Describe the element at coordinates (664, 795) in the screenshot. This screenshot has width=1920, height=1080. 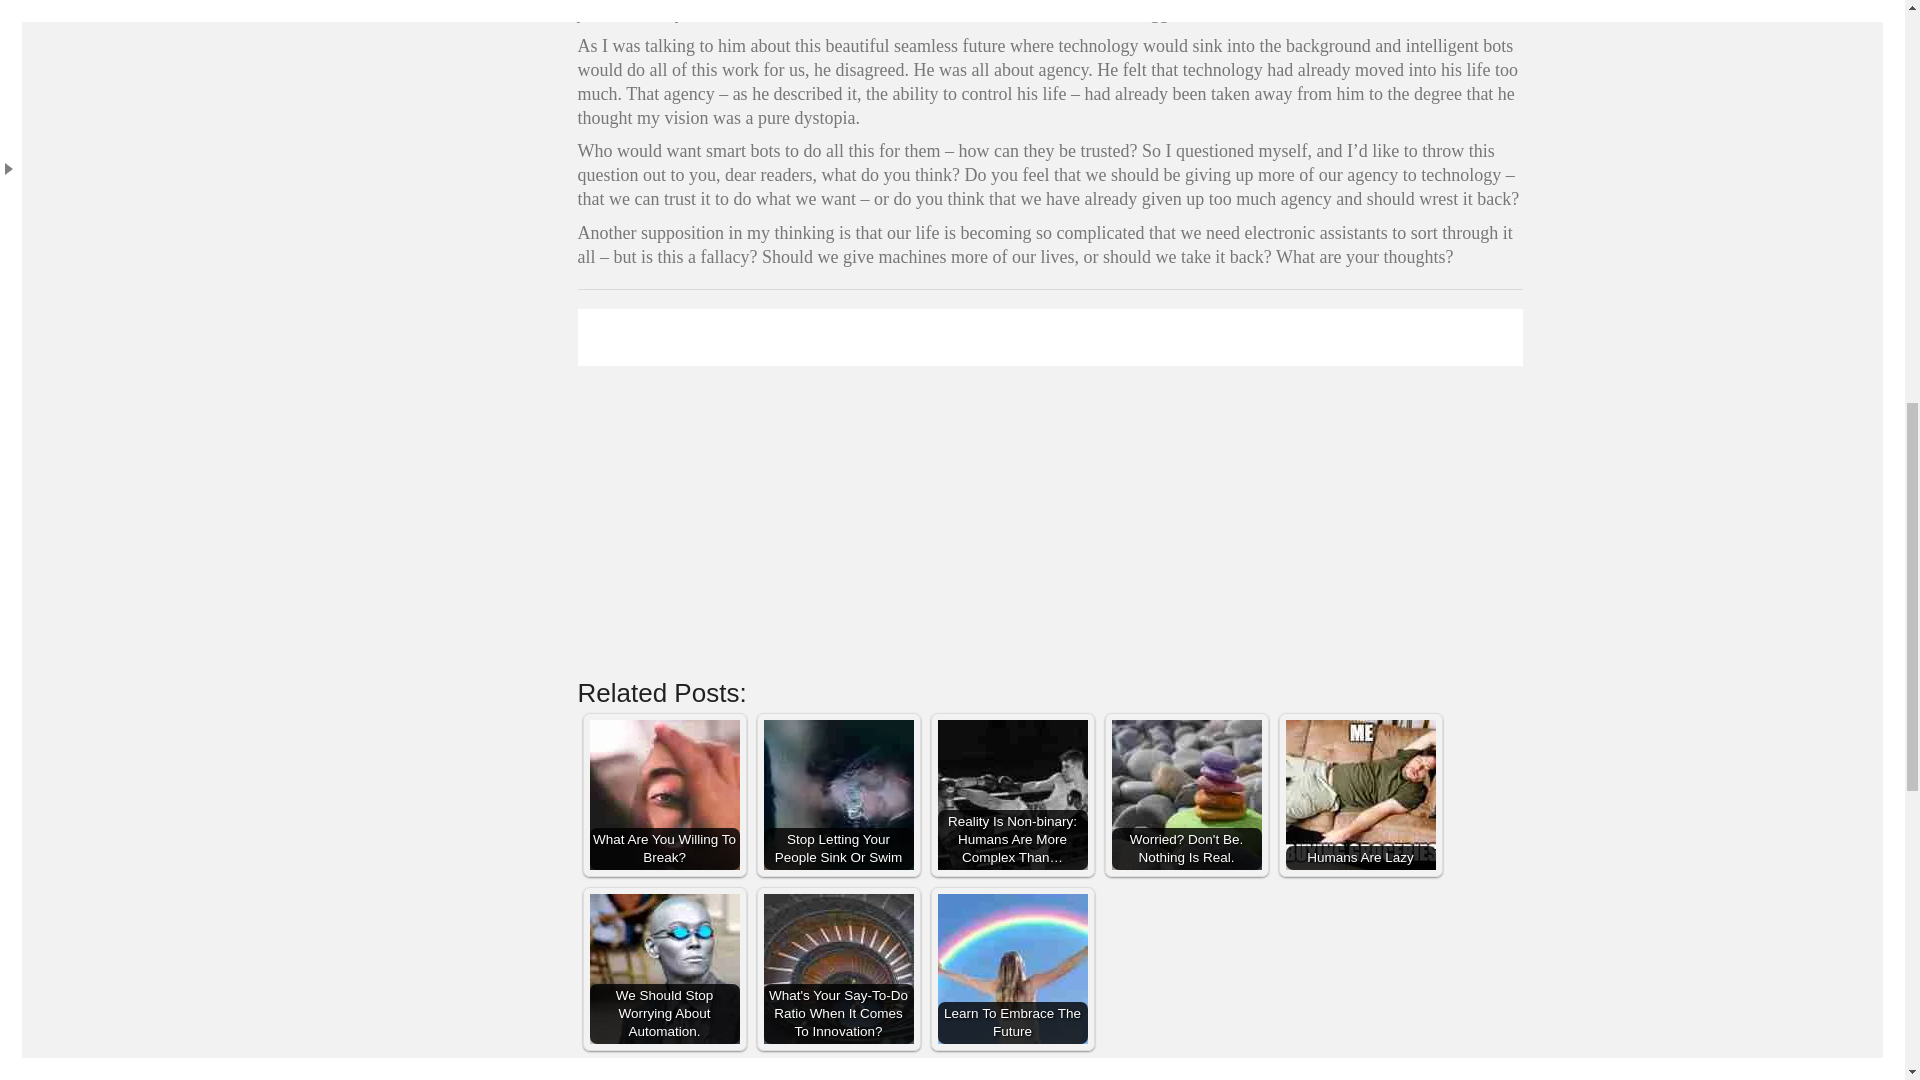
I see `What Are You Willing To Break?` at that location.